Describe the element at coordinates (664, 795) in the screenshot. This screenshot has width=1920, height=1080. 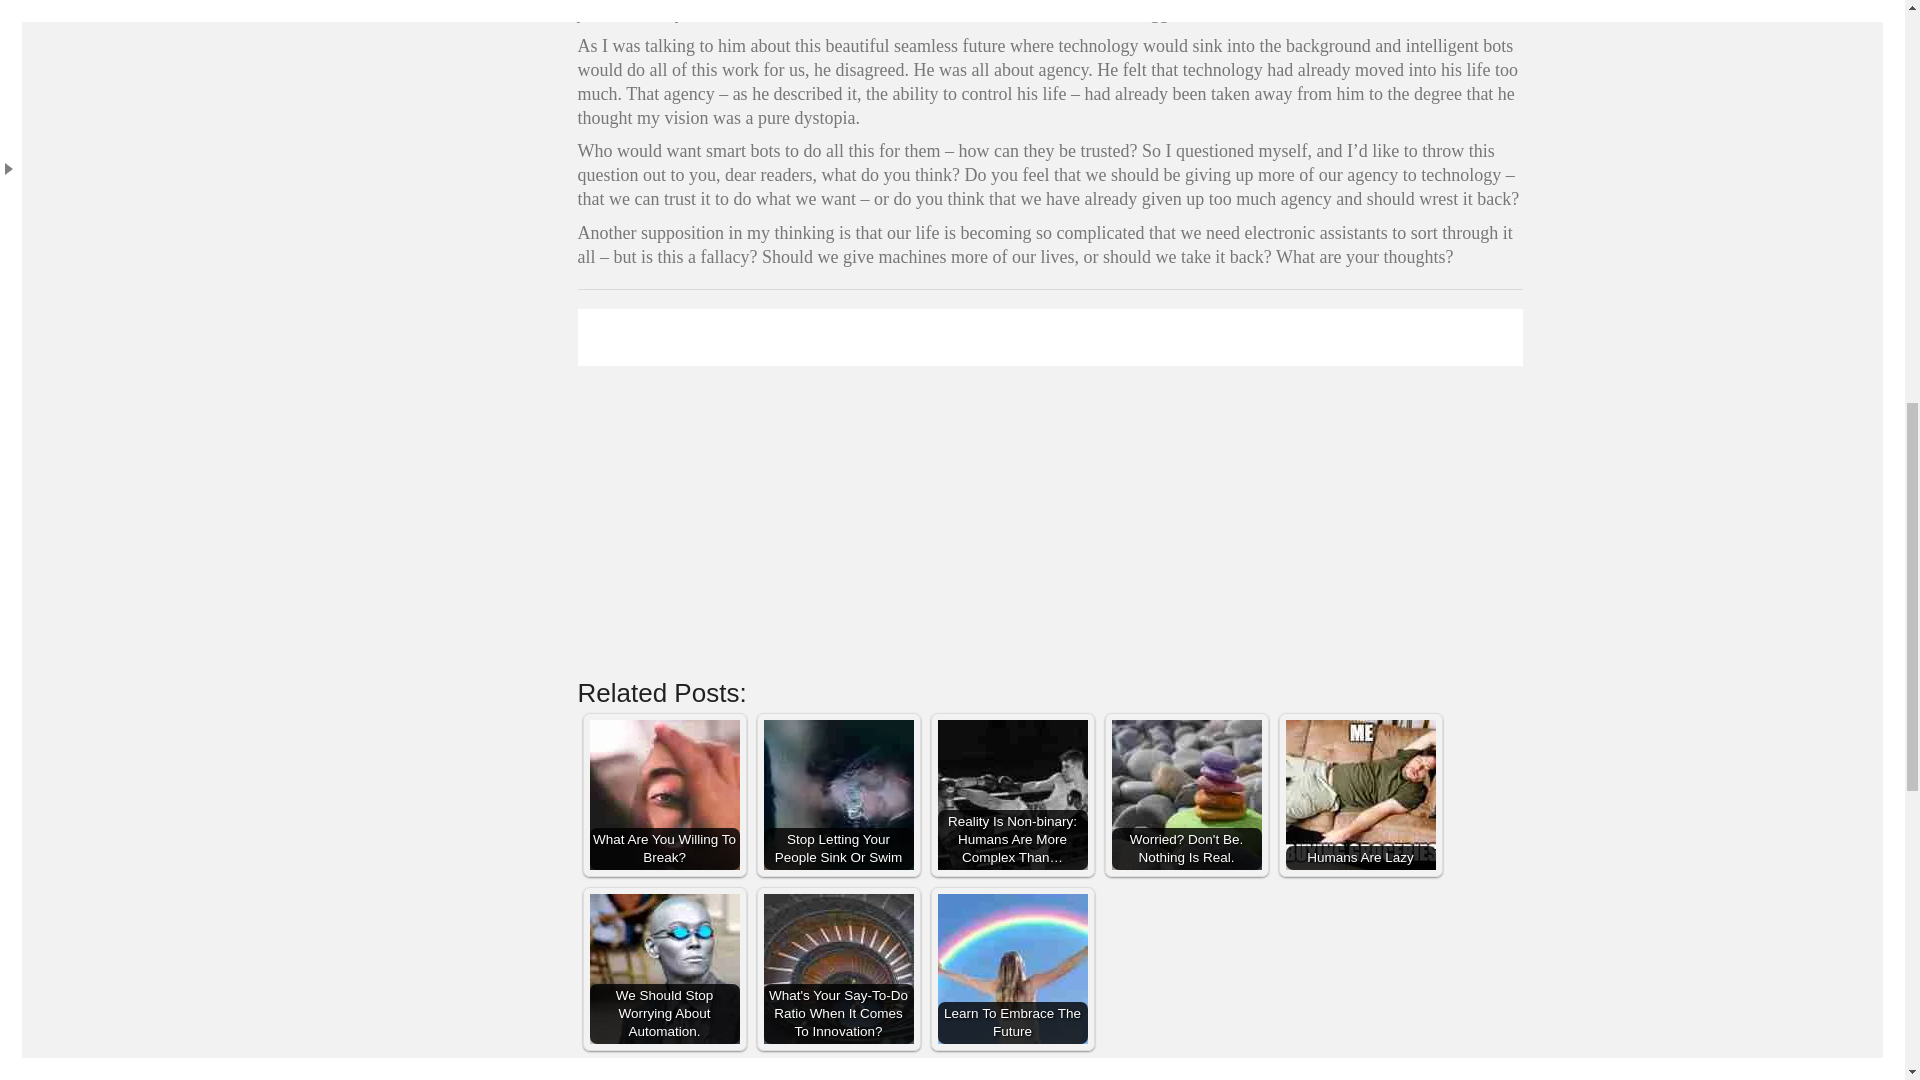
I see `What Are You Willing To Break?` at that location.